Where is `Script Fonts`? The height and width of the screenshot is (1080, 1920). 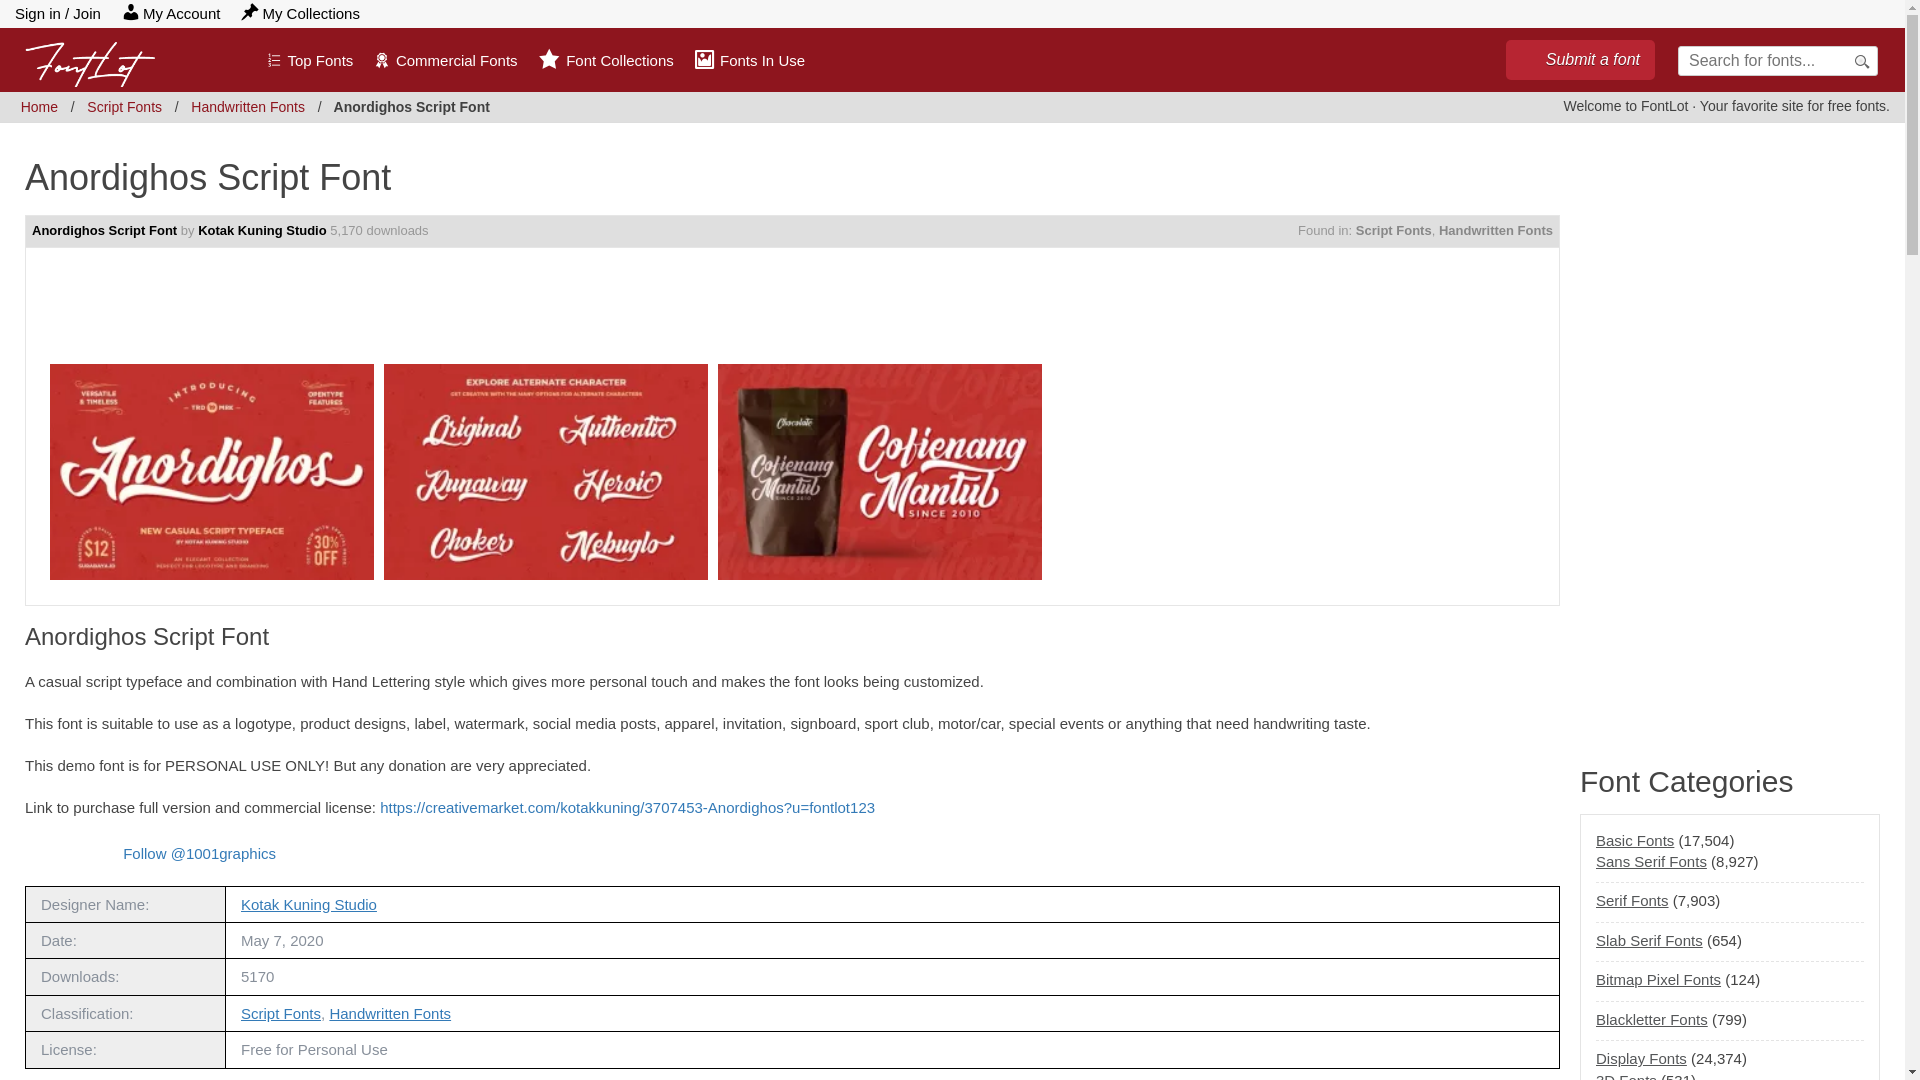 Script Fonts is located at coordinates (124, 106).